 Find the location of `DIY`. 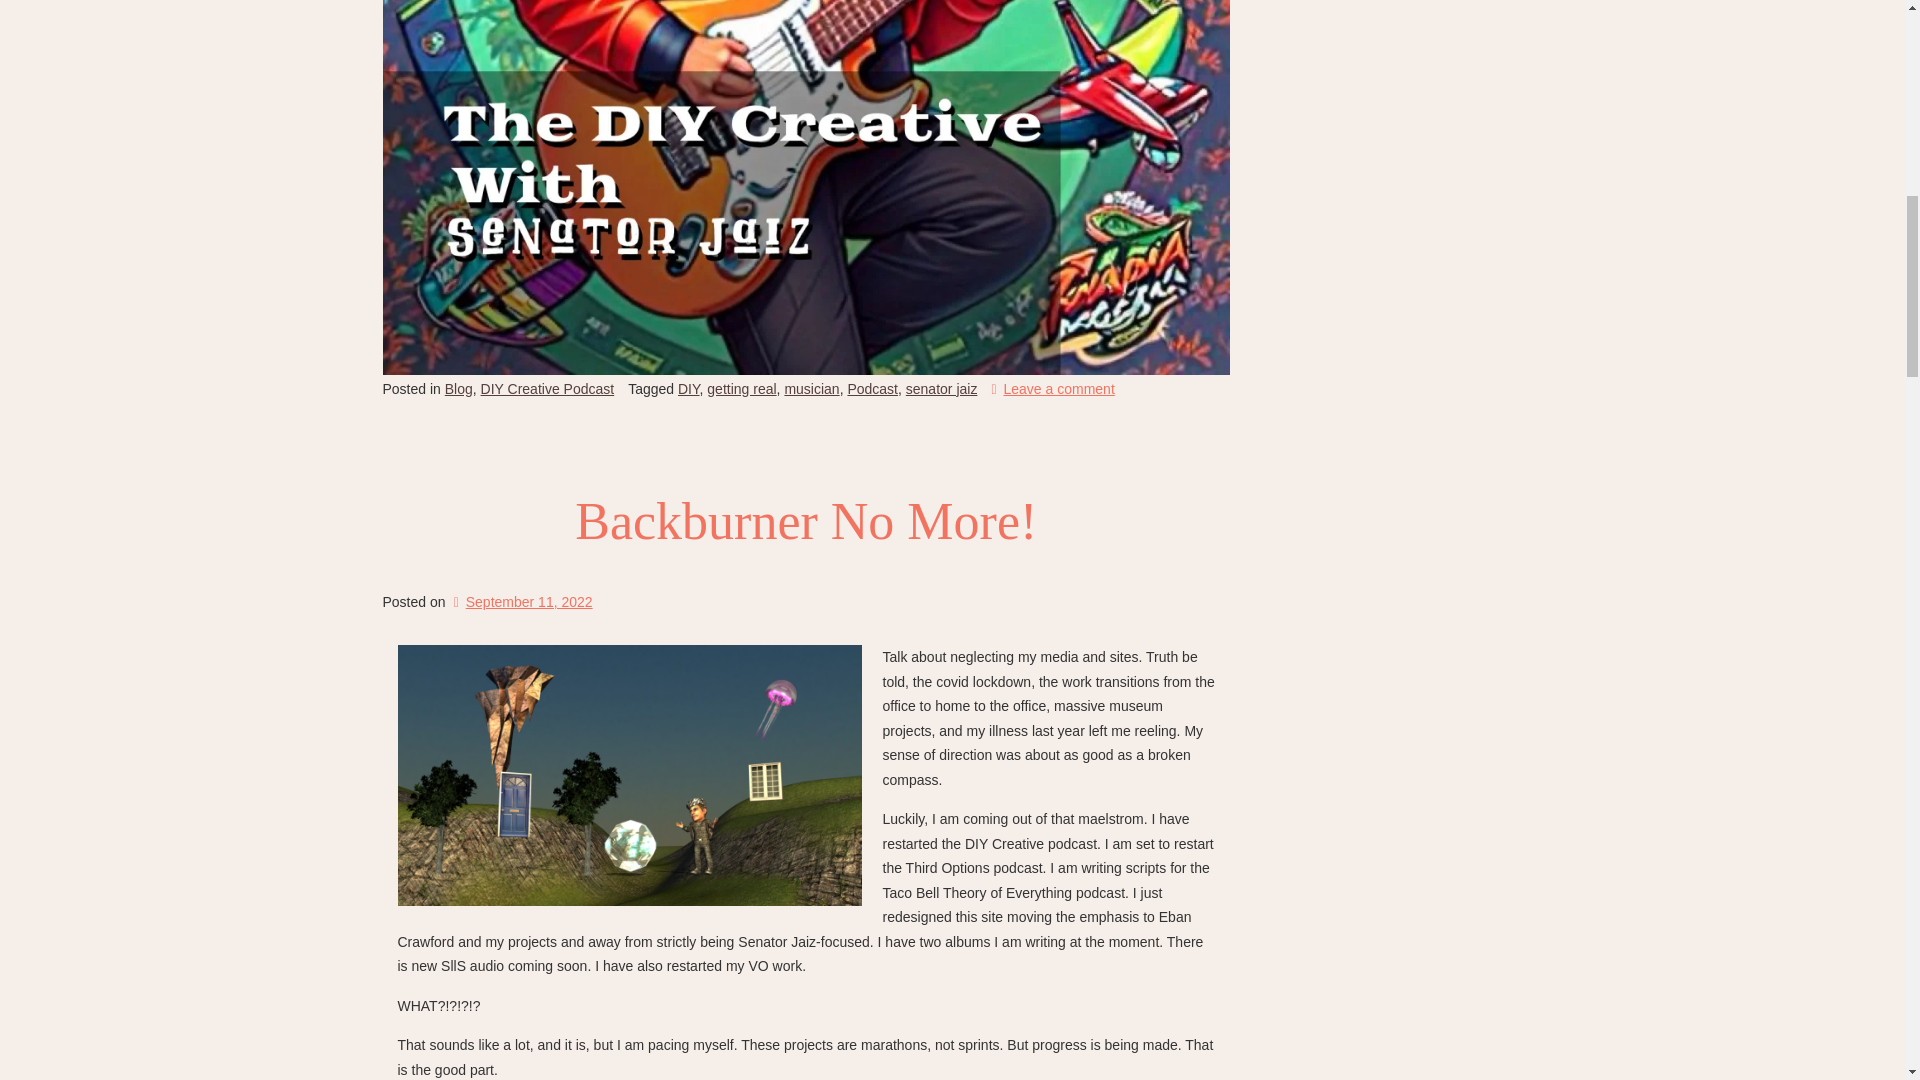

DIY is located at coordinates (688, 389).